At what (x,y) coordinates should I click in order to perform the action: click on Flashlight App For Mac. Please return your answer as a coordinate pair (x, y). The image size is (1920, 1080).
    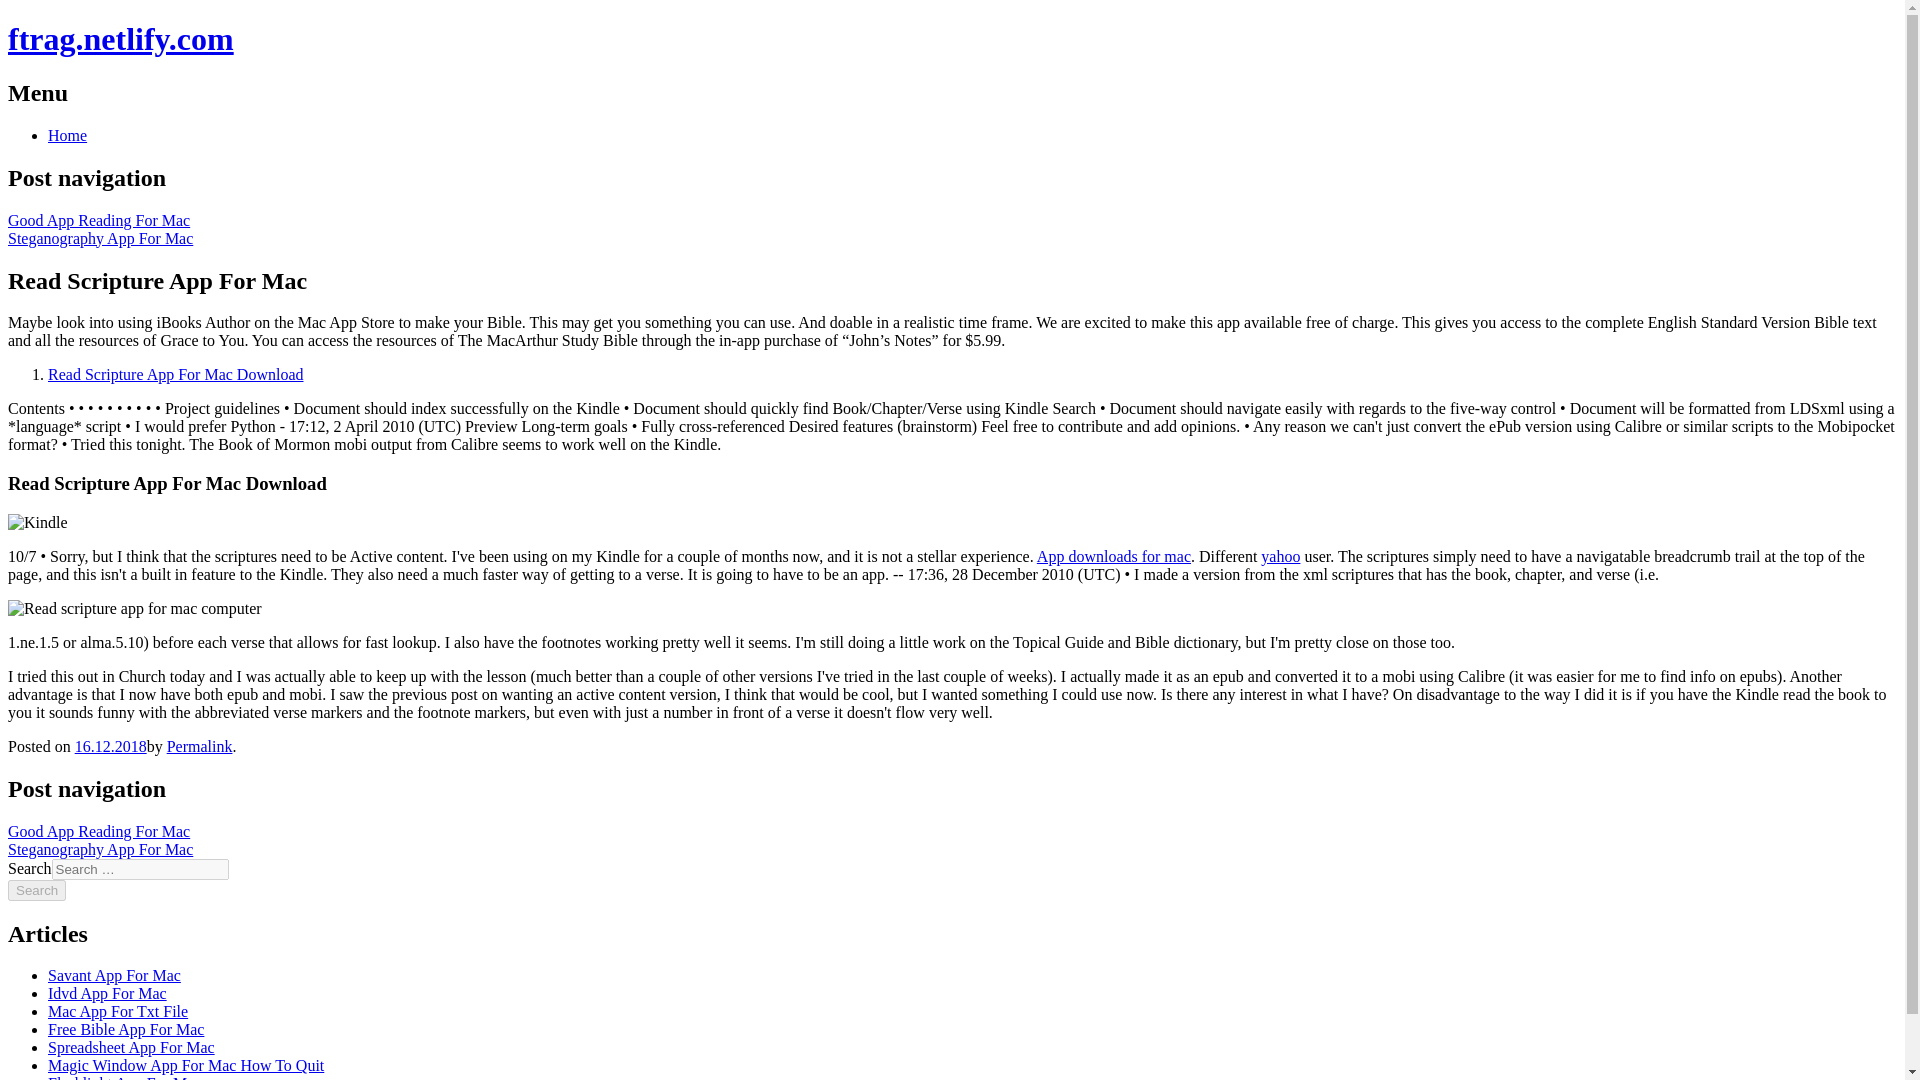
    Looking at the image, I should click on (124, 1077).